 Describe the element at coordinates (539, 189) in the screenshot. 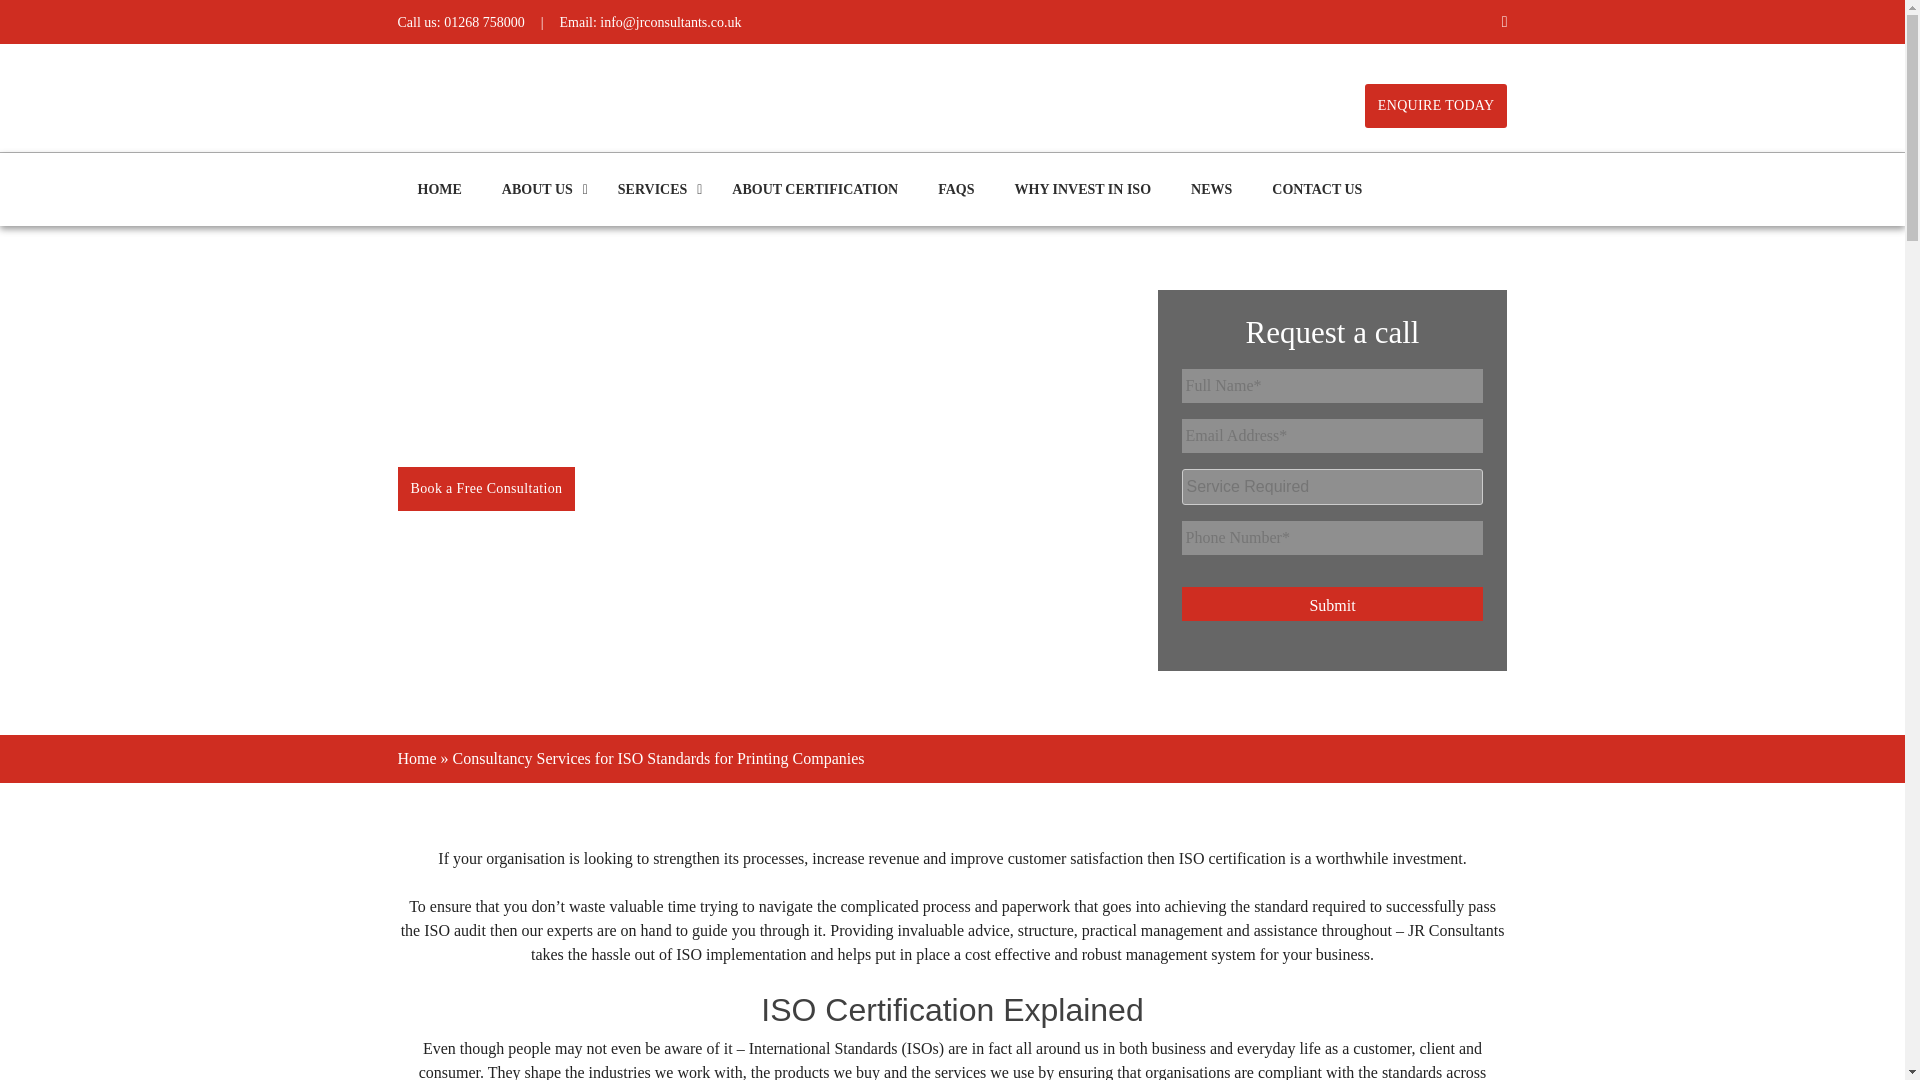

I see `ABOUT US` at that location.